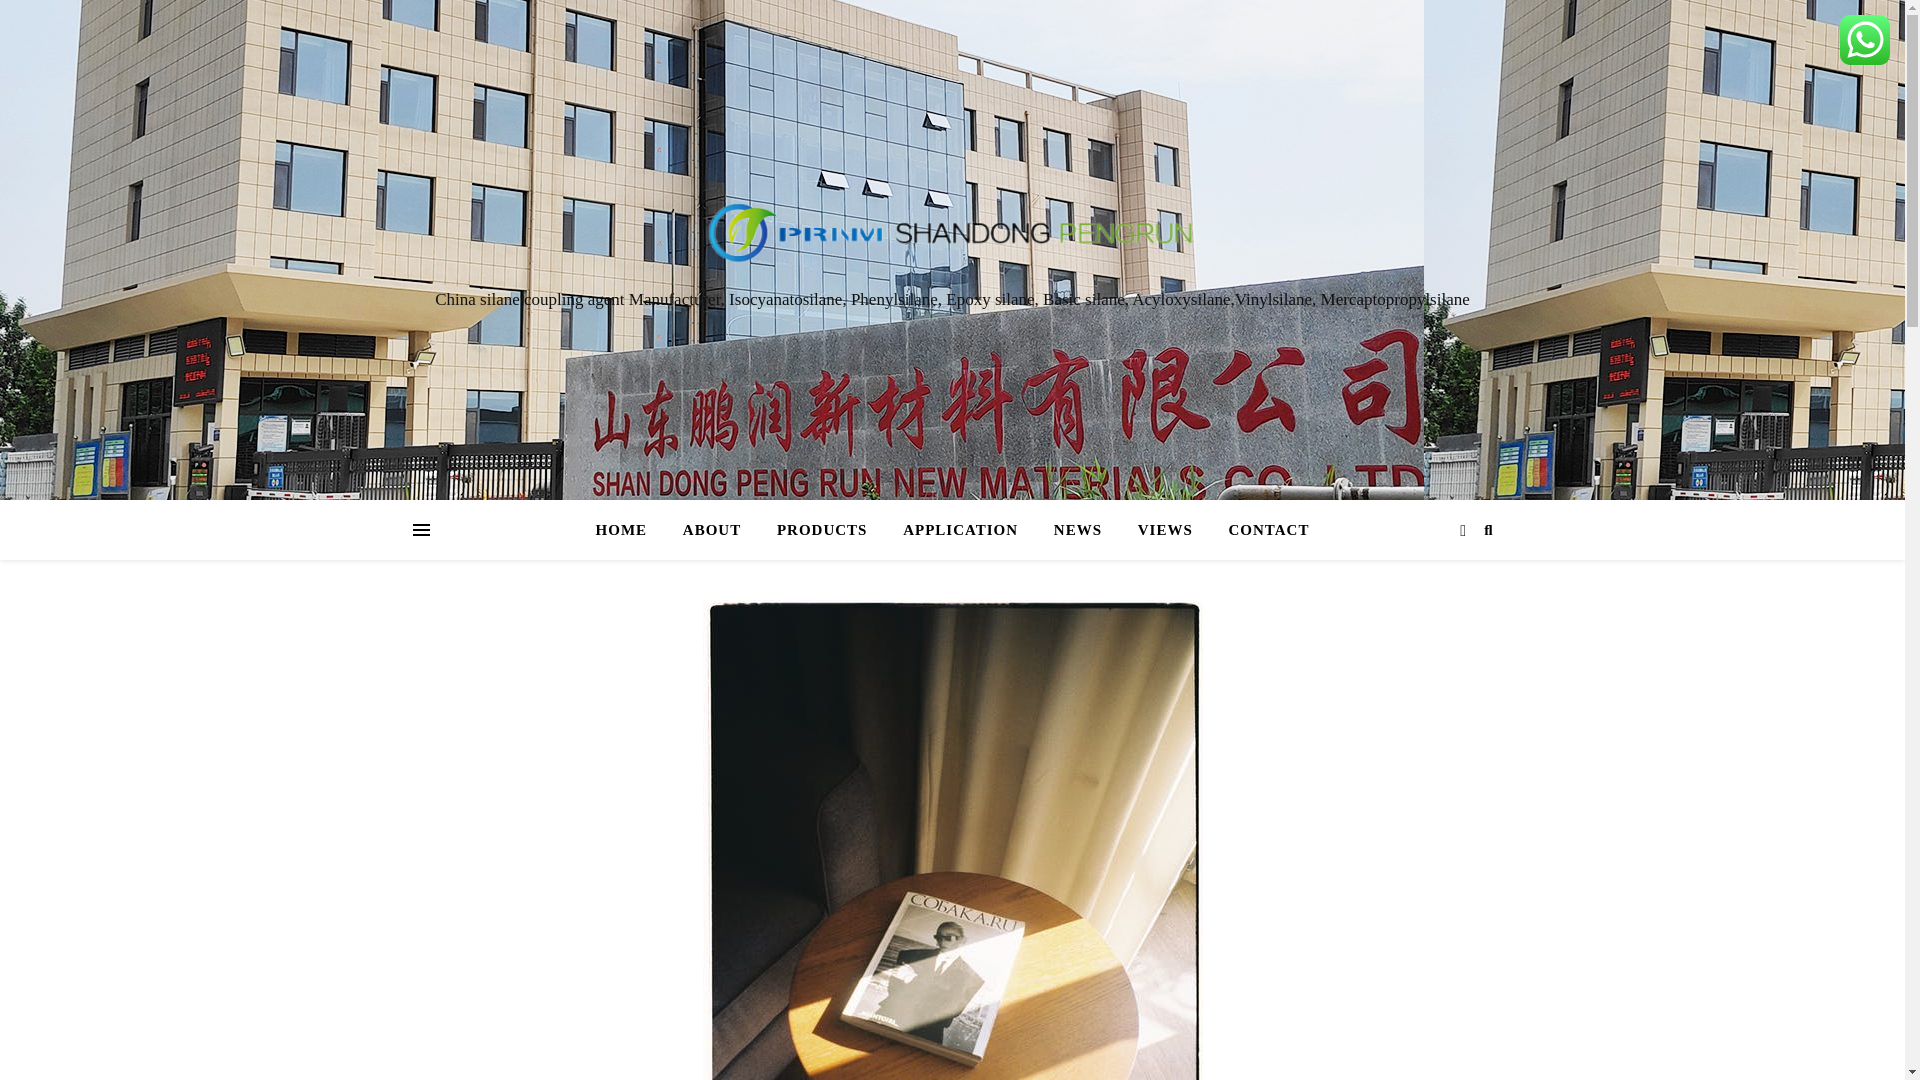 The image size is (1920, 1080). I want to click on VIEWS, so click(1165, 530).